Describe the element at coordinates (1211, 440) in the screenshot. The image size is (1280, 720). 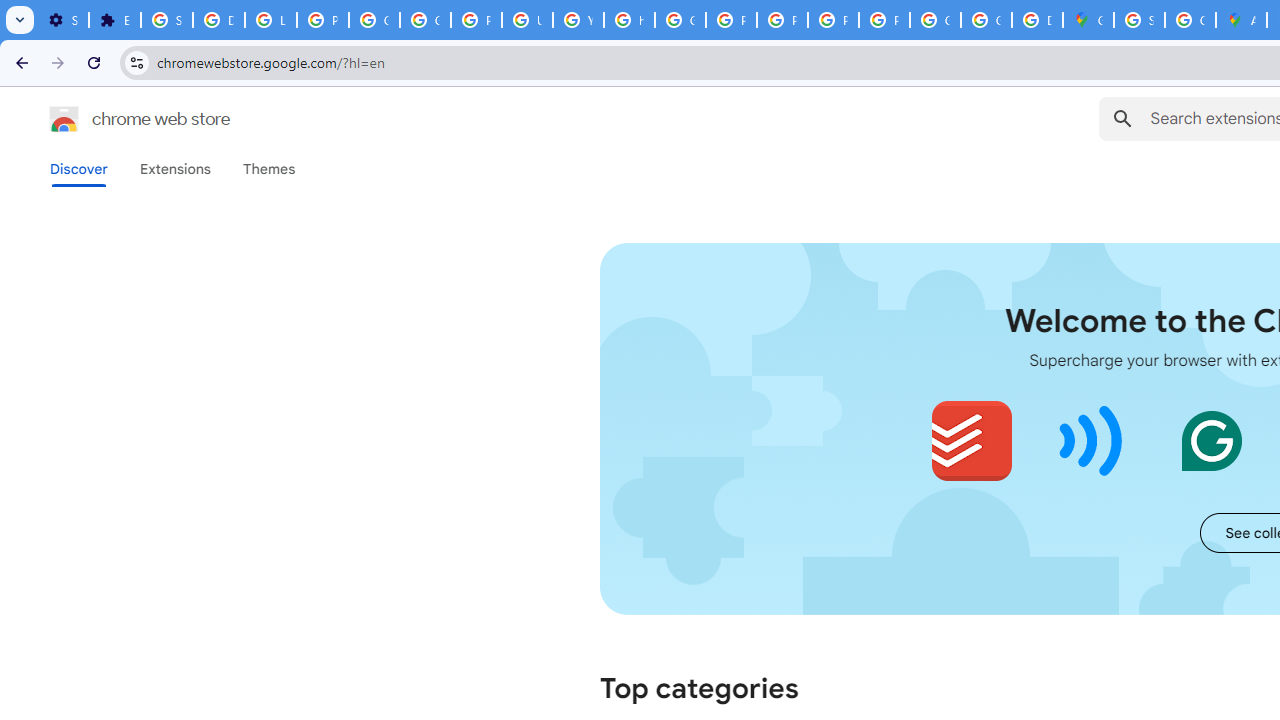
I see `Grammarly: AI Writing and Grammar Checker App` at that location.